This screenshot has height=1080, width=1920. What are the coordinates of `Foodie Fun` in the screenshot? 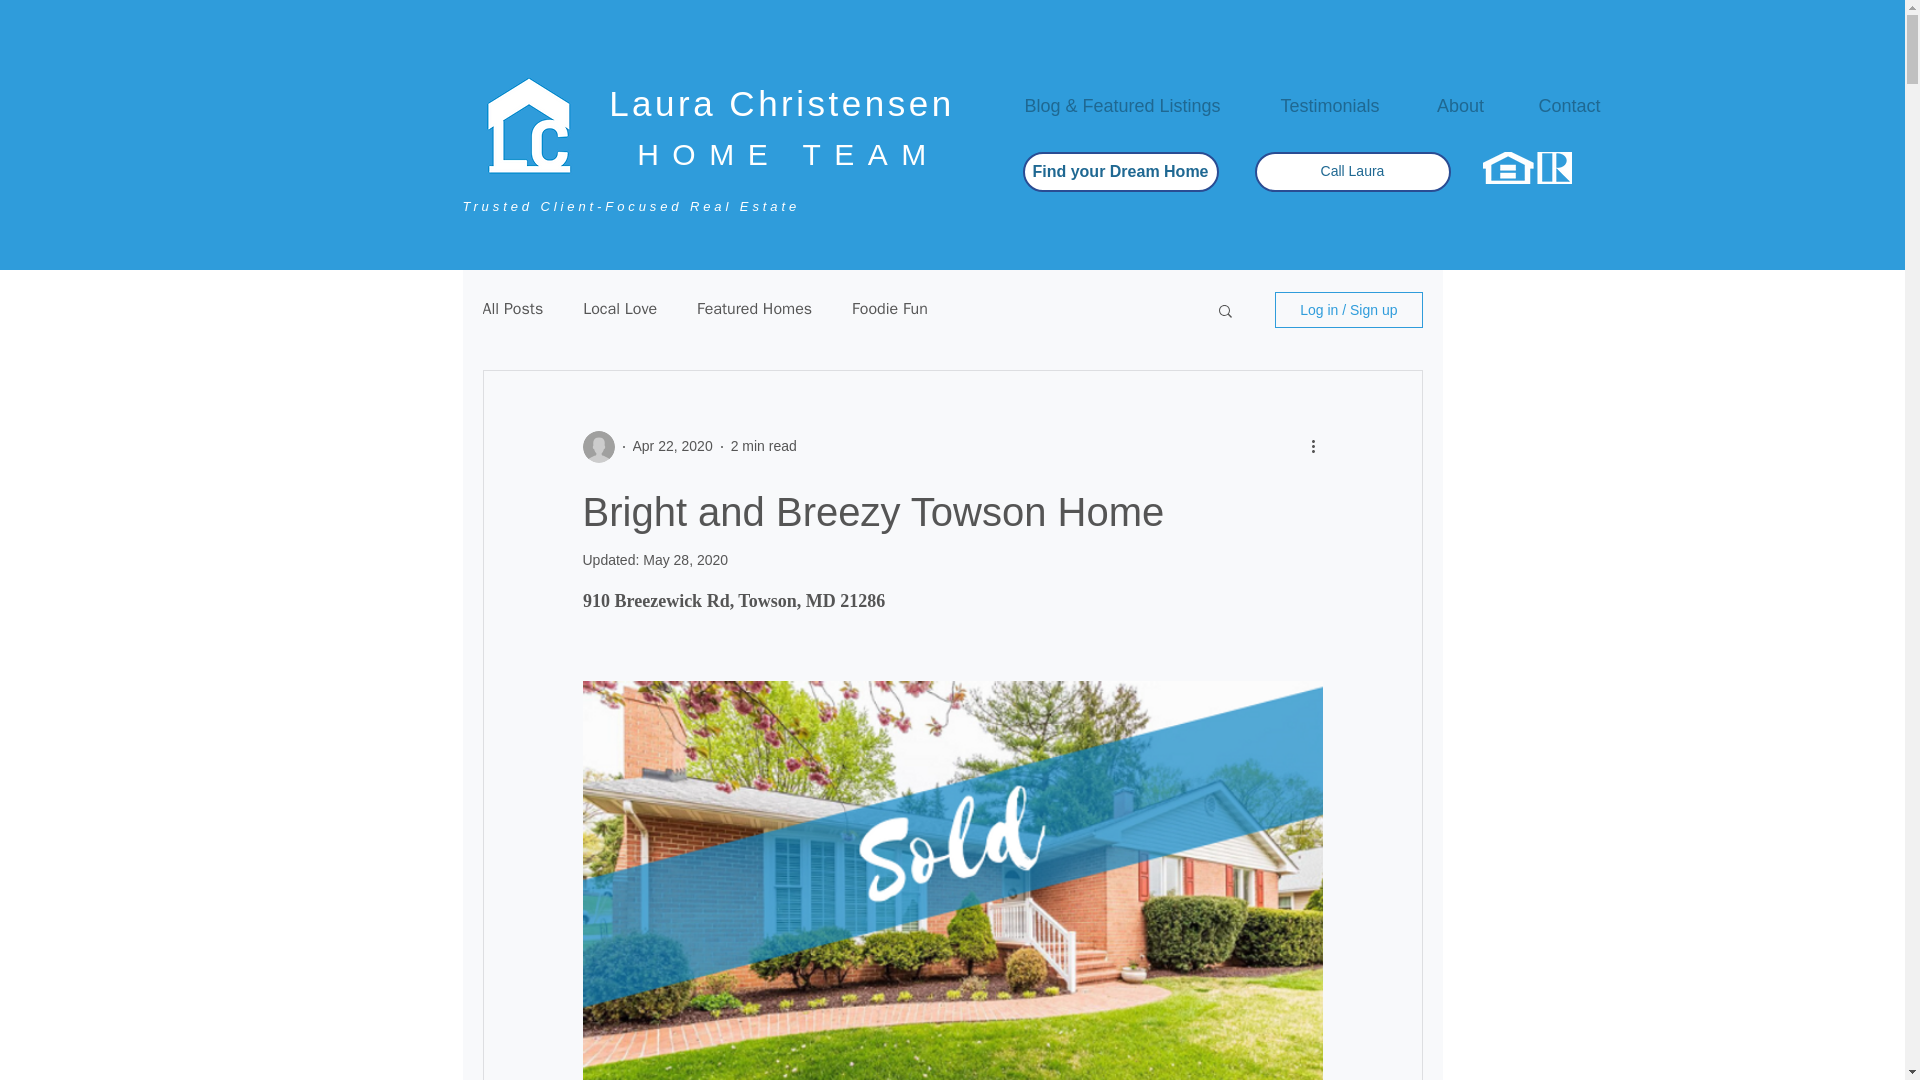 It's located at (890, 309).